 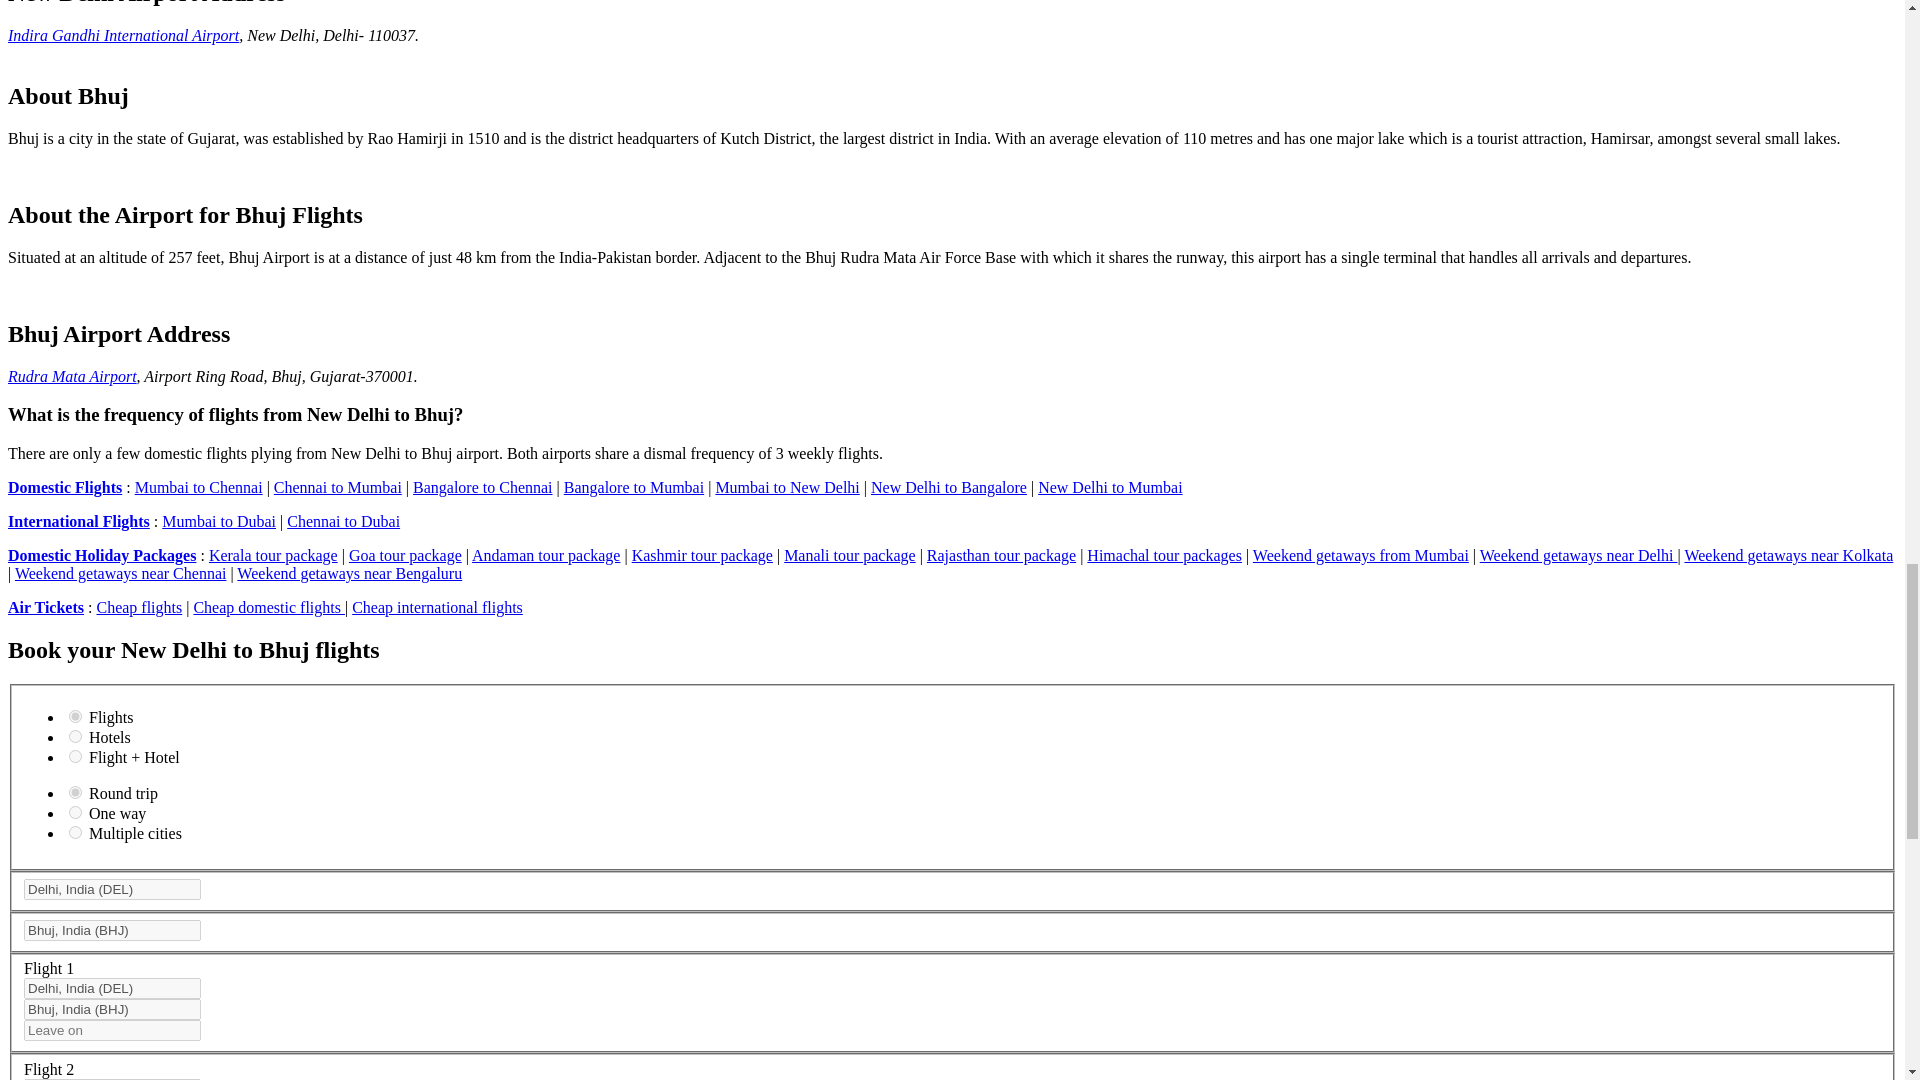 I want to click on 4, so click(x=76, y=832).